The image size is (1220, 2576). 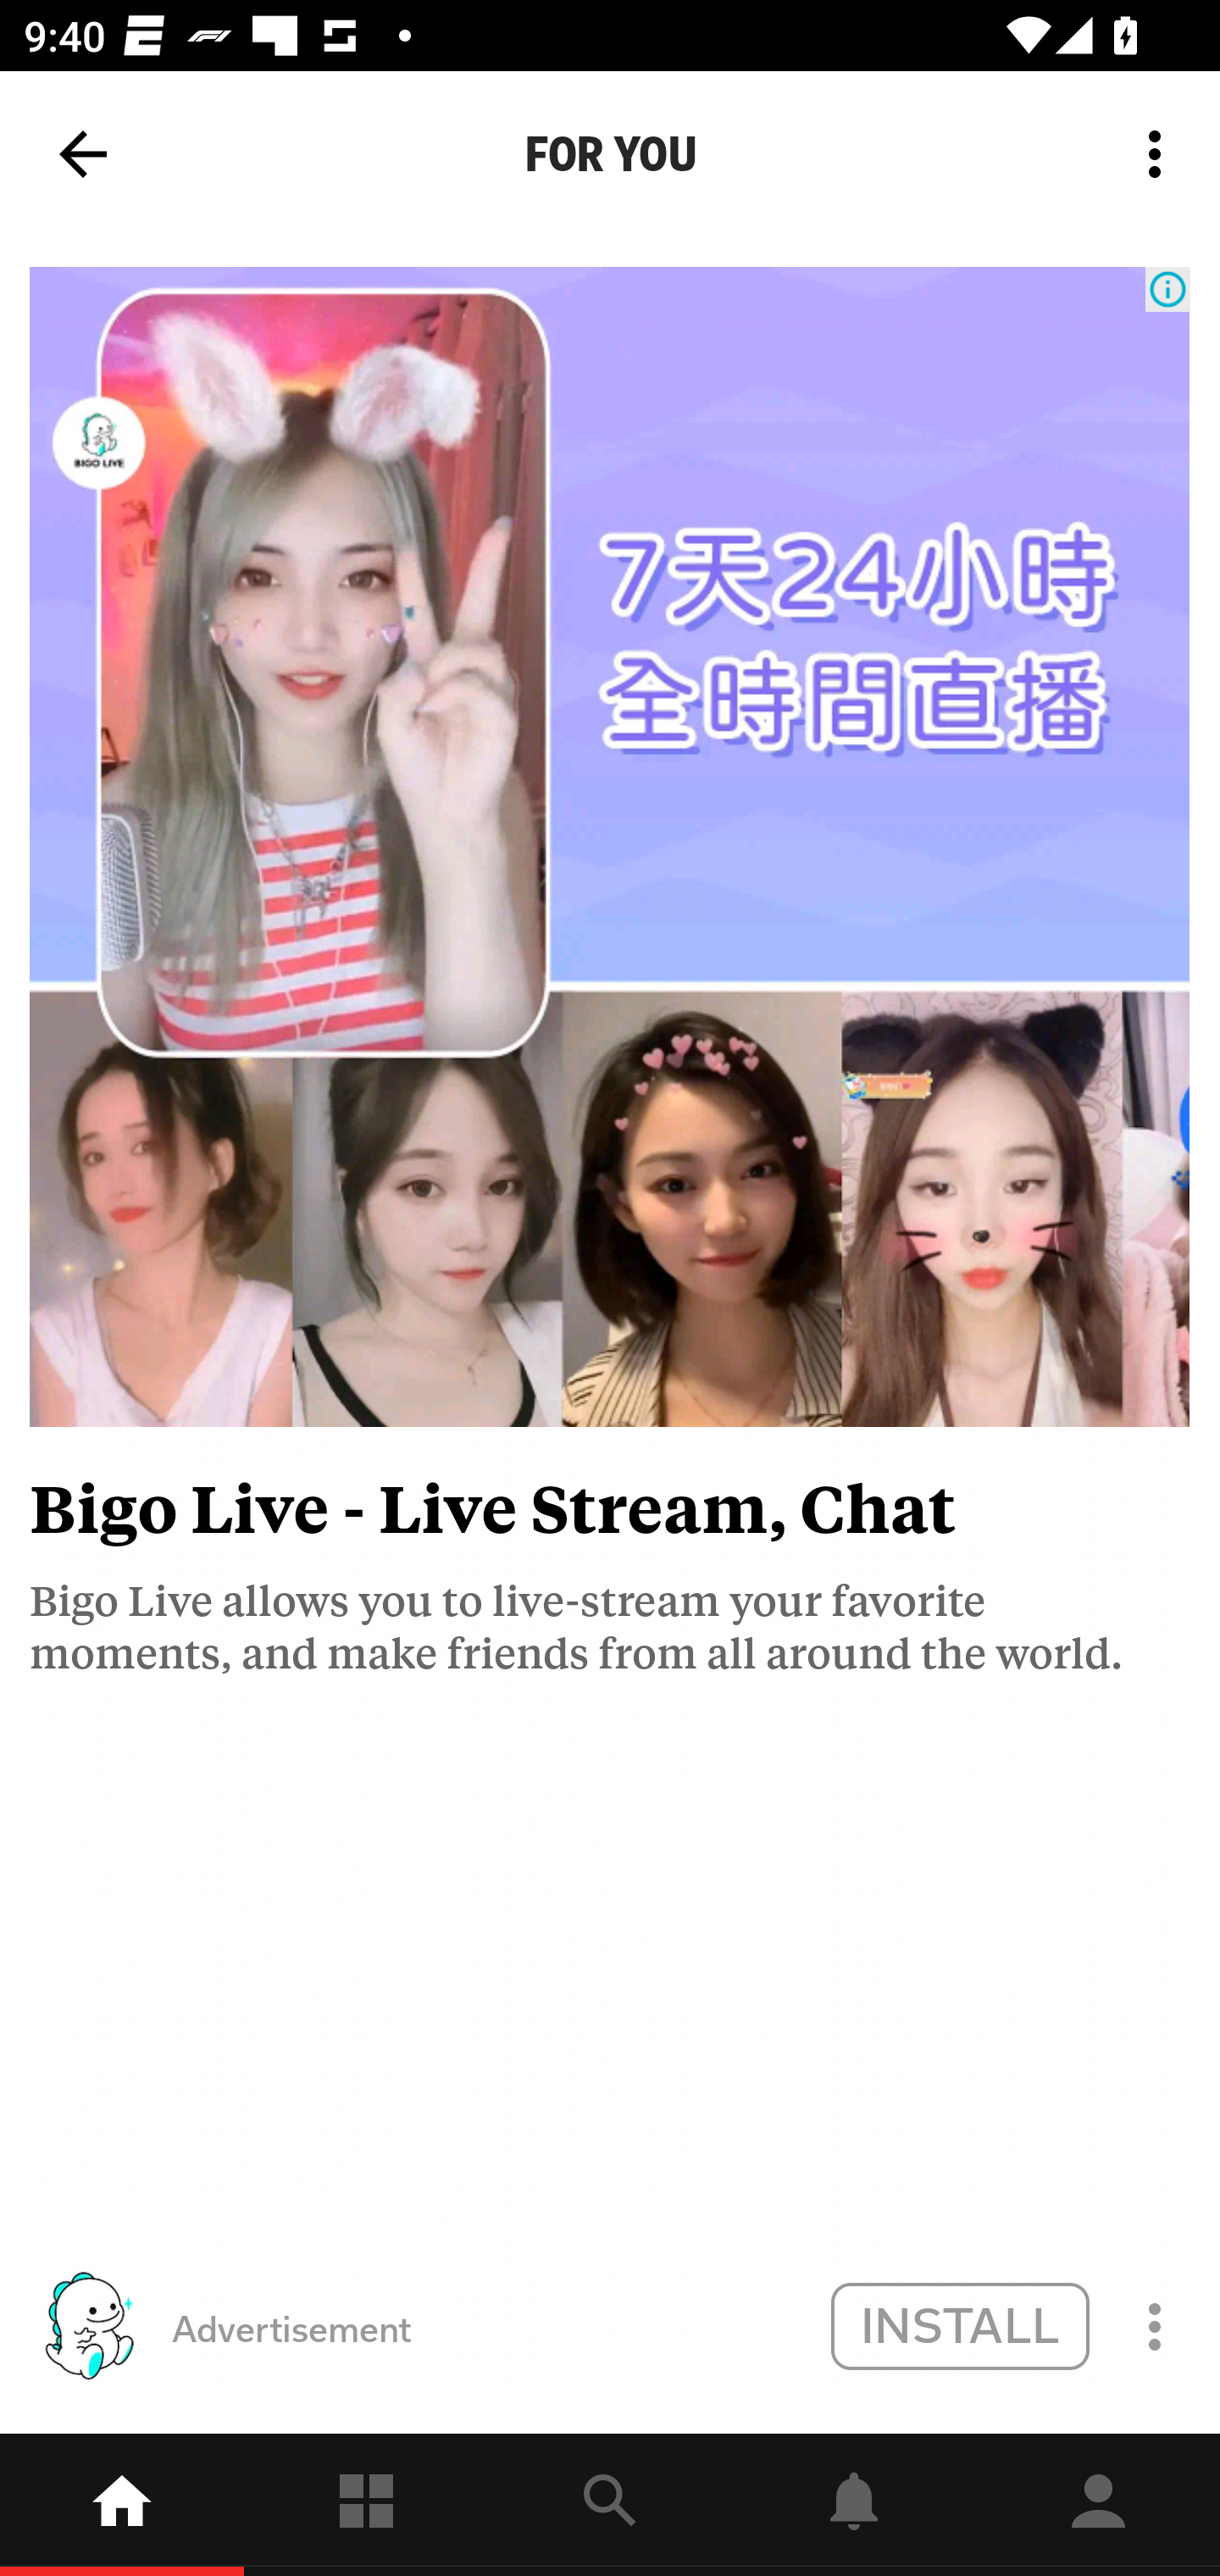 What do you see at coordinates (610, 154) in the screenshot?
I see `FOR YOU` at bounding box center [610, 154].